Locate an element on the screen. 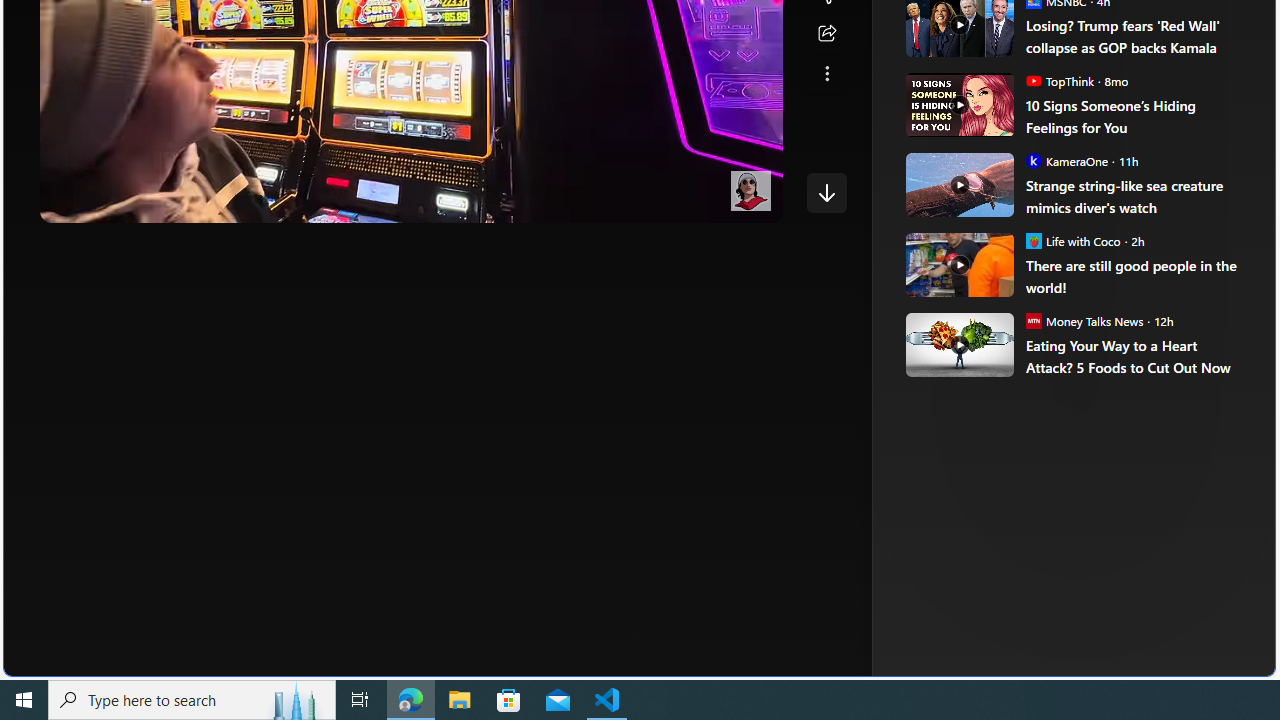 The height and width of the screenshot is (720, 1280). Strange string-like sea creature mimics diver's watch is located at coordinates (1136, 196).